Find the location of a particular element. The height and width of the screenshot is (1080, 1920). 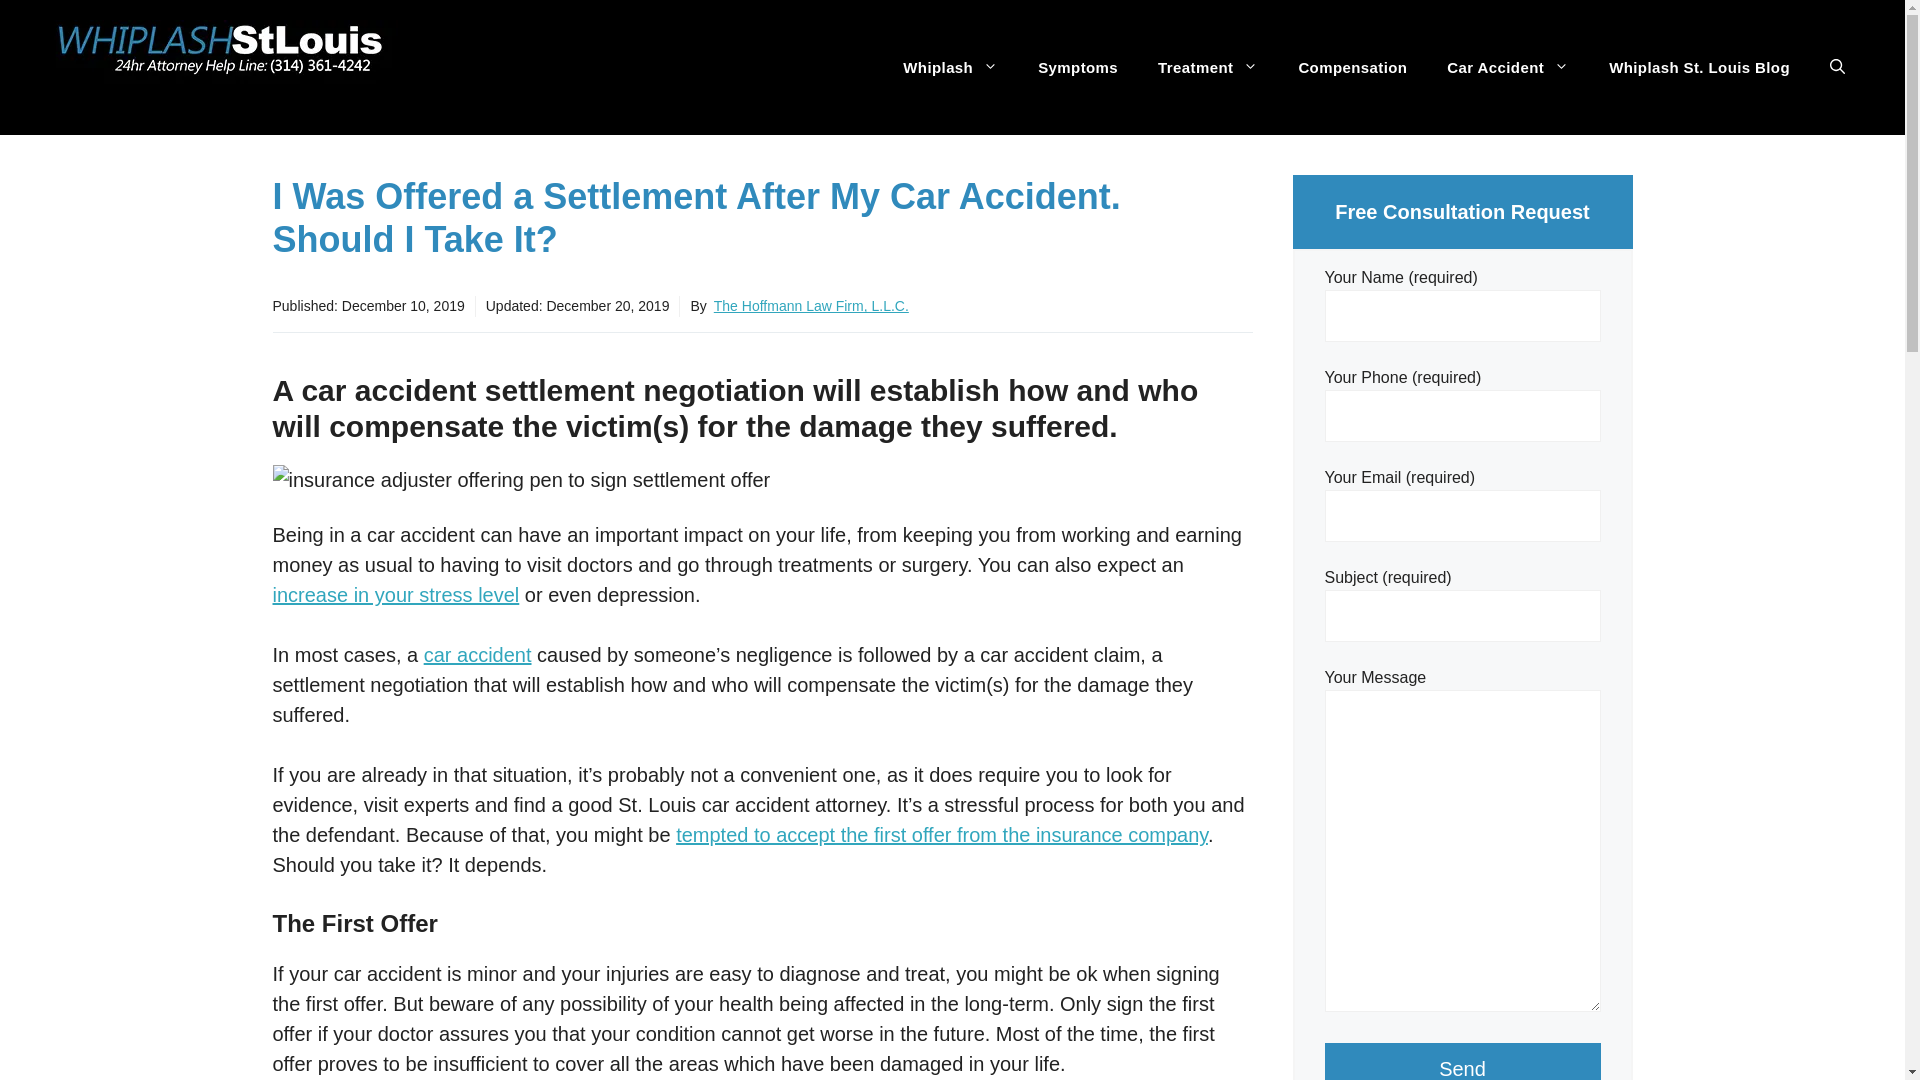

Car Accident is located at coordinates (1508, 68).